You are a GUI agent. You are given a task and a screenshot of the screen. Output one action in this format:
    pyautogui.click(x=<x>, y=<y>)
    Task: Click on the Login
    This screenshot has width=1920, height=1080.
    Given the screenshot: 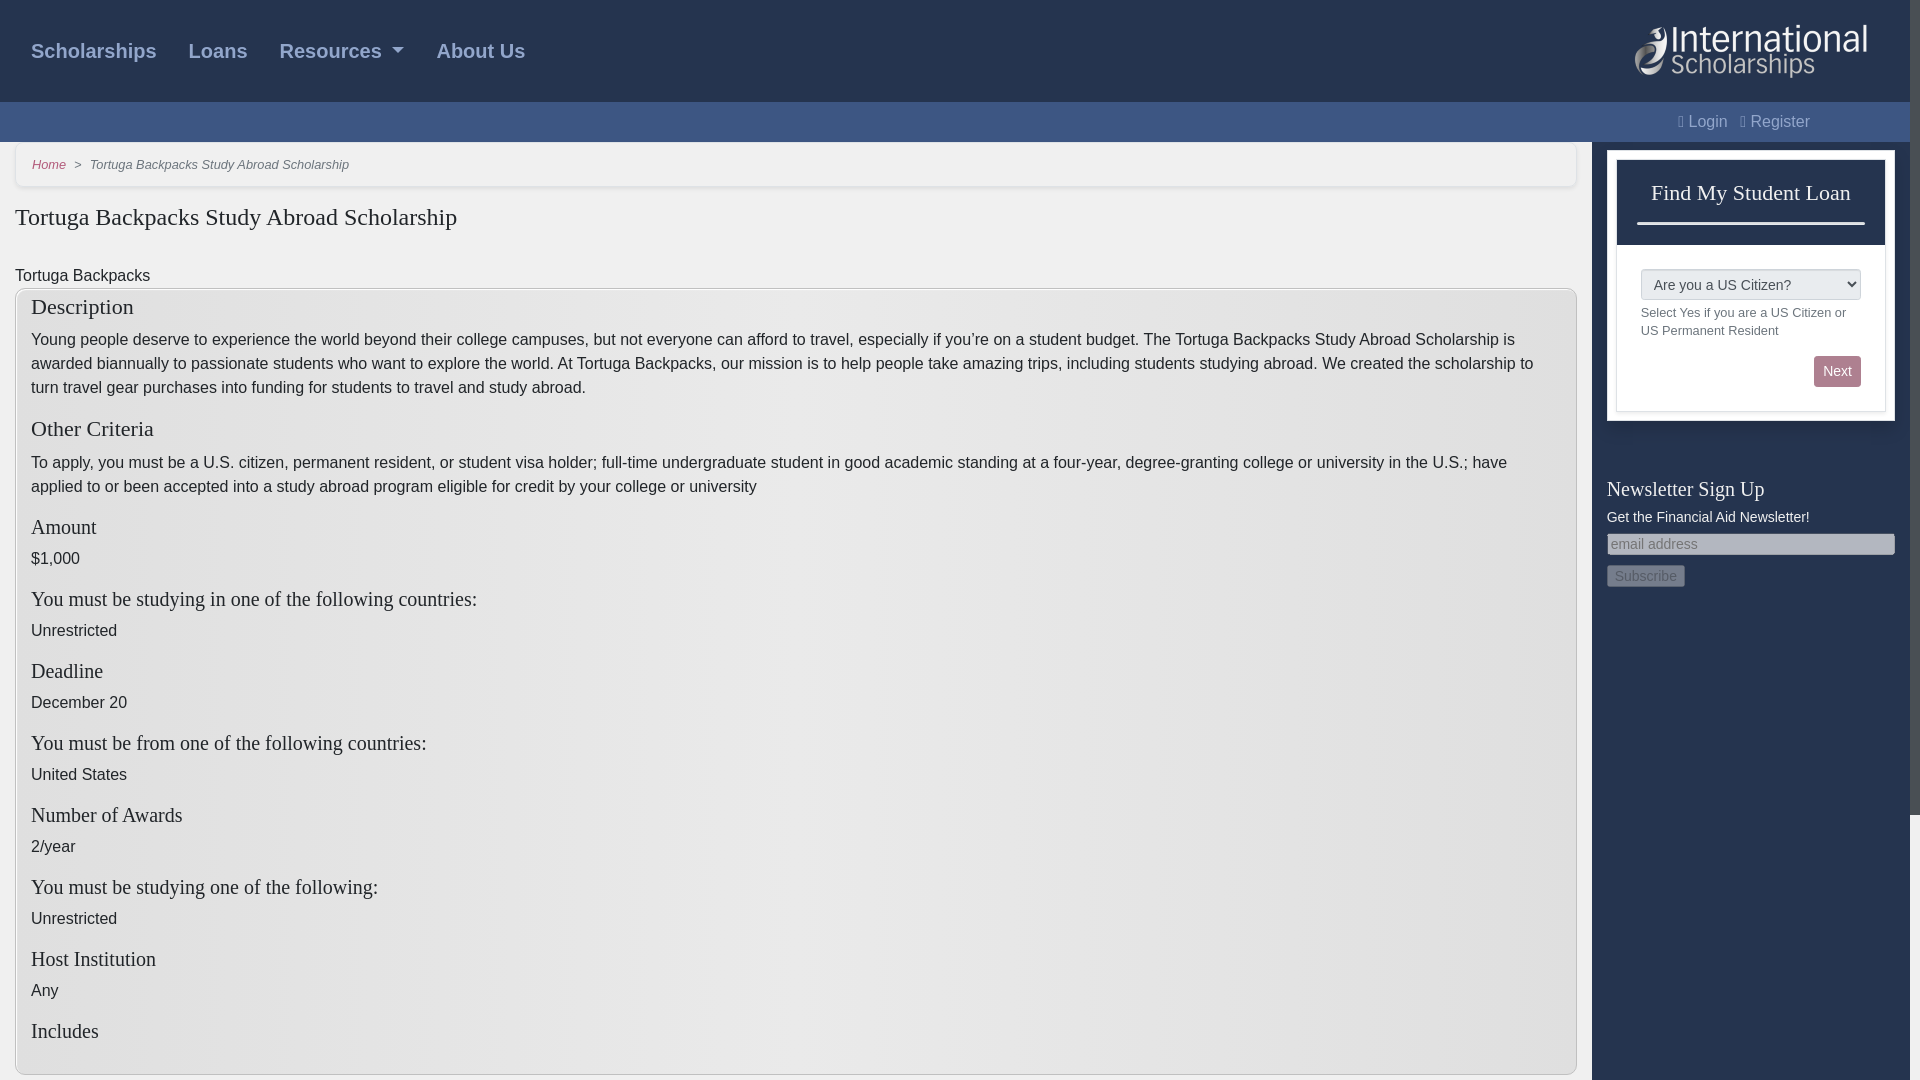 What is the action you would take?
    pyautogui.click(x=1702, y=121)
    